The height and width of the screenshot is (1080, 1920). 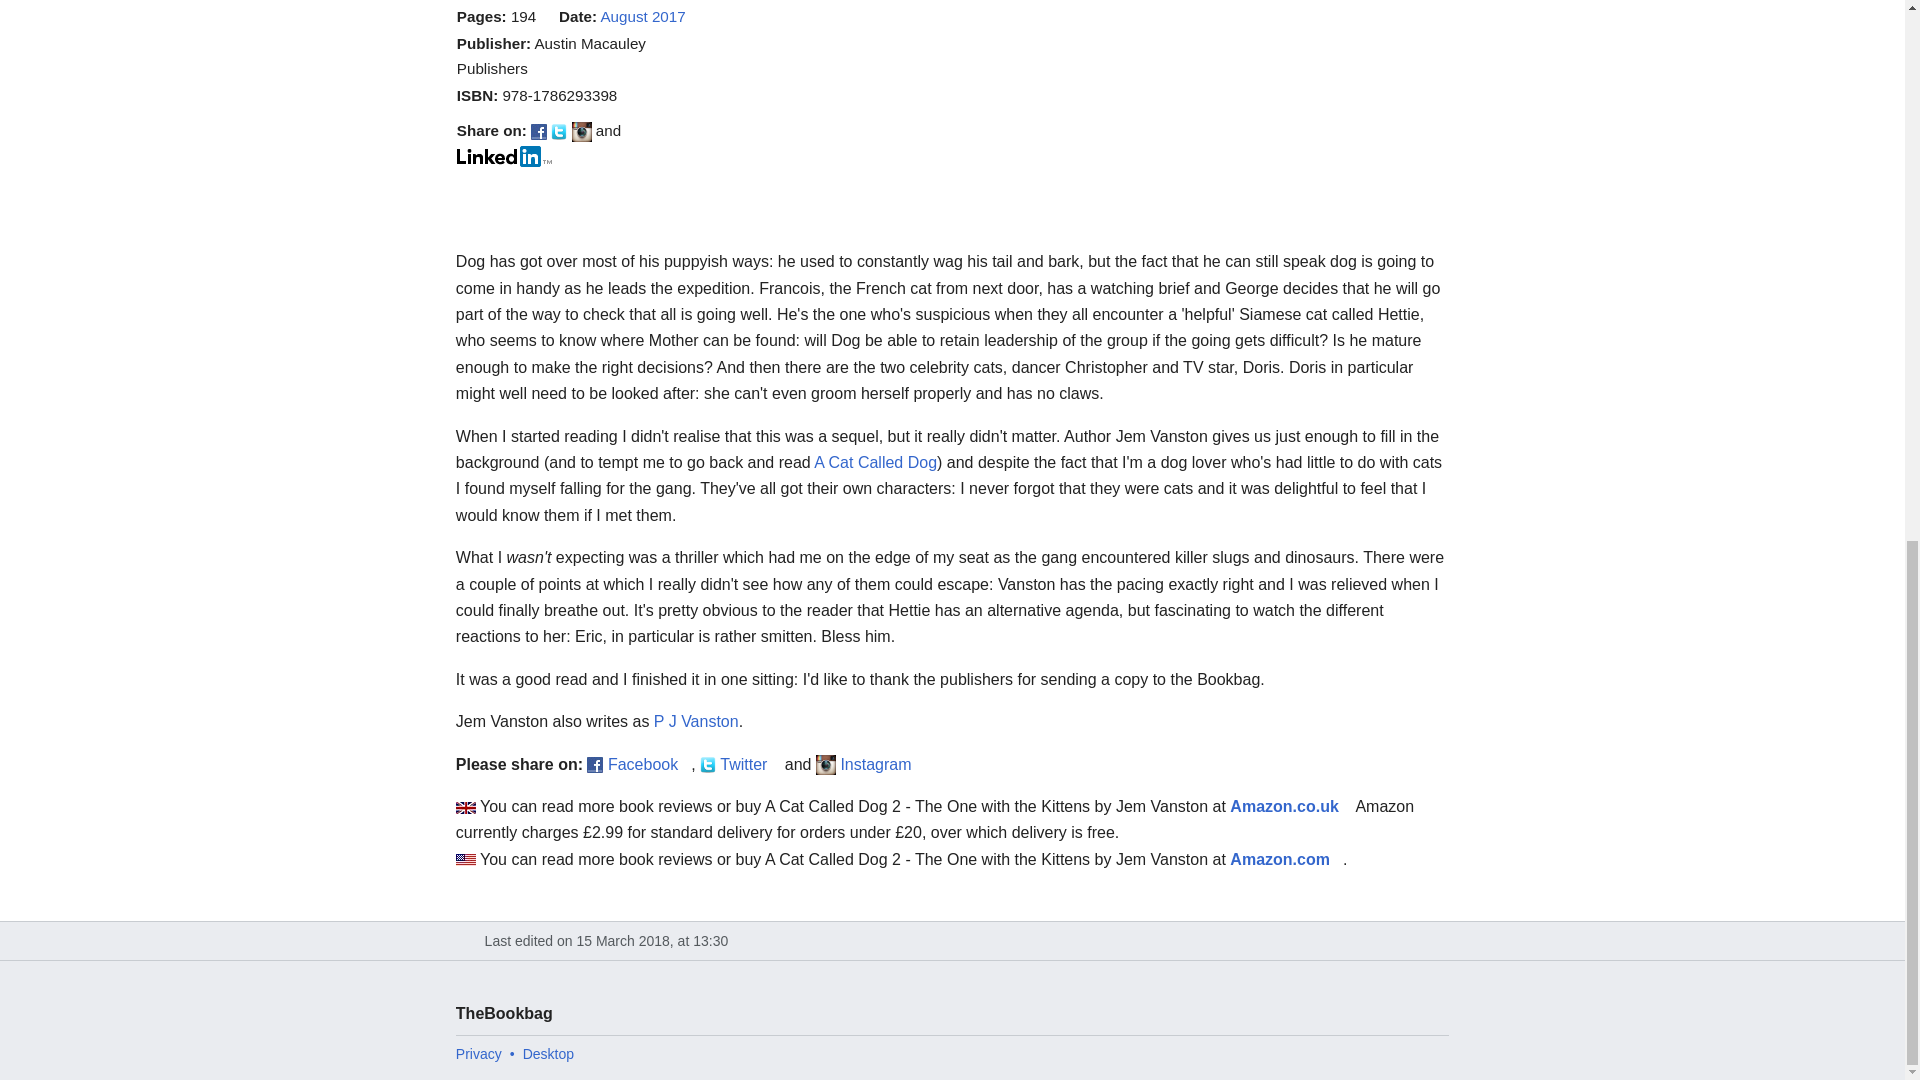 I want to click on Amazon.com, so click(x=1286, y=860).